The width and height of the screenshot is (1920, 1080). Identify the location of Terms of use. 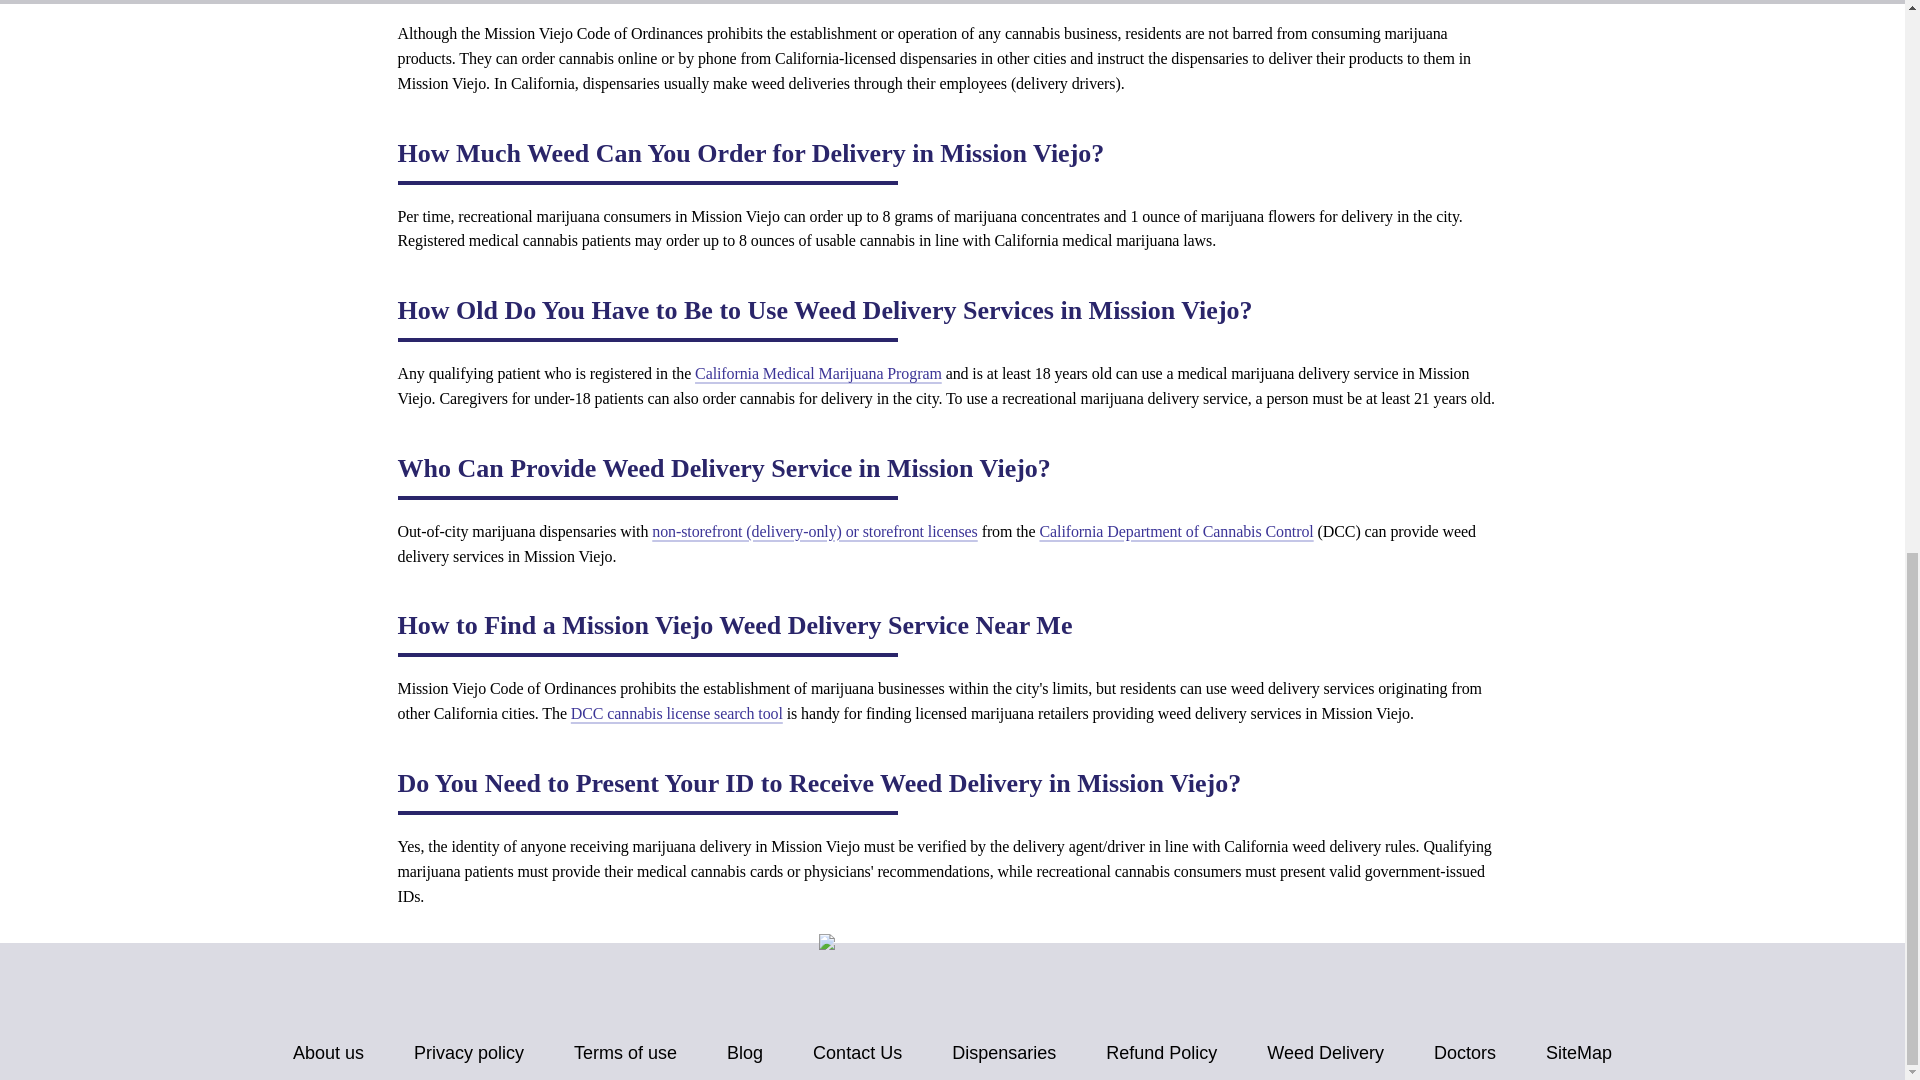
(626, 1053).